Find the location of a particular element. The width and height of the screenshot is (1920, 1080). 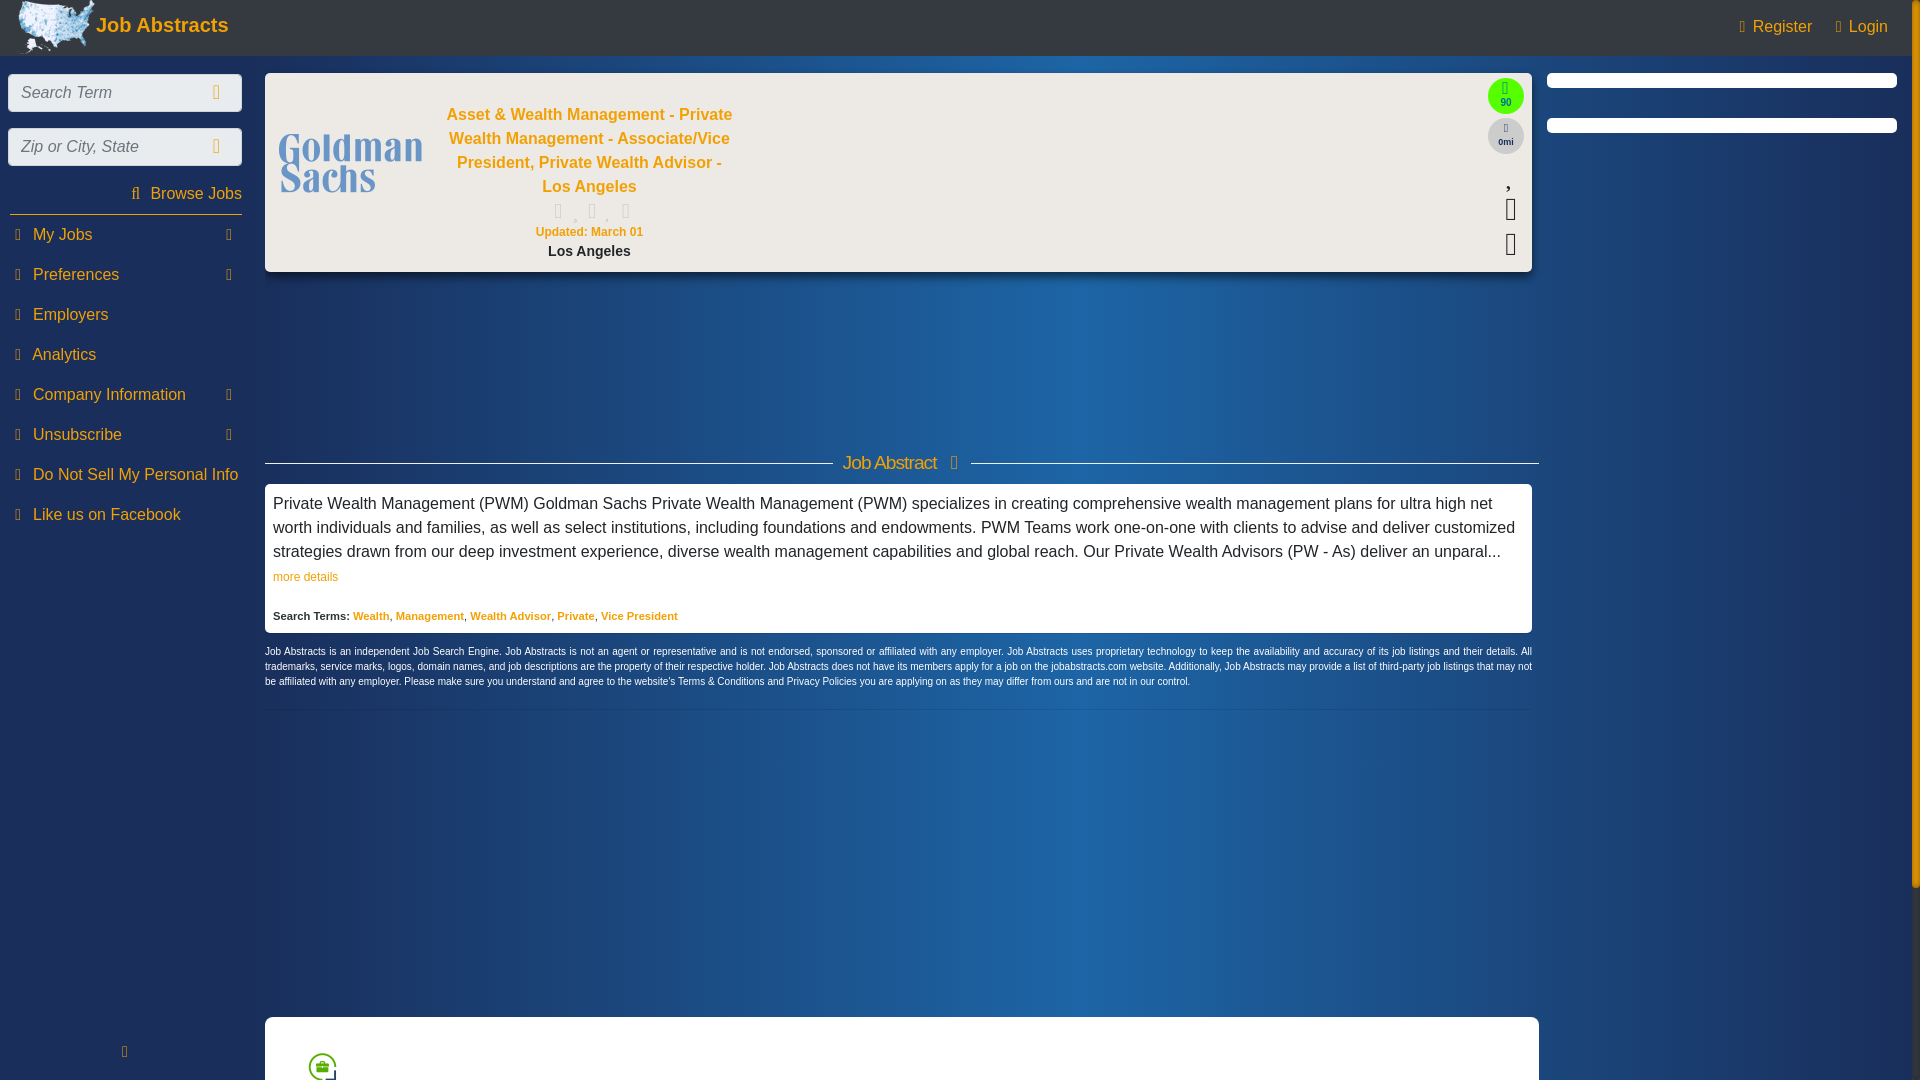

Analytics is located at coordinates (124, 354).